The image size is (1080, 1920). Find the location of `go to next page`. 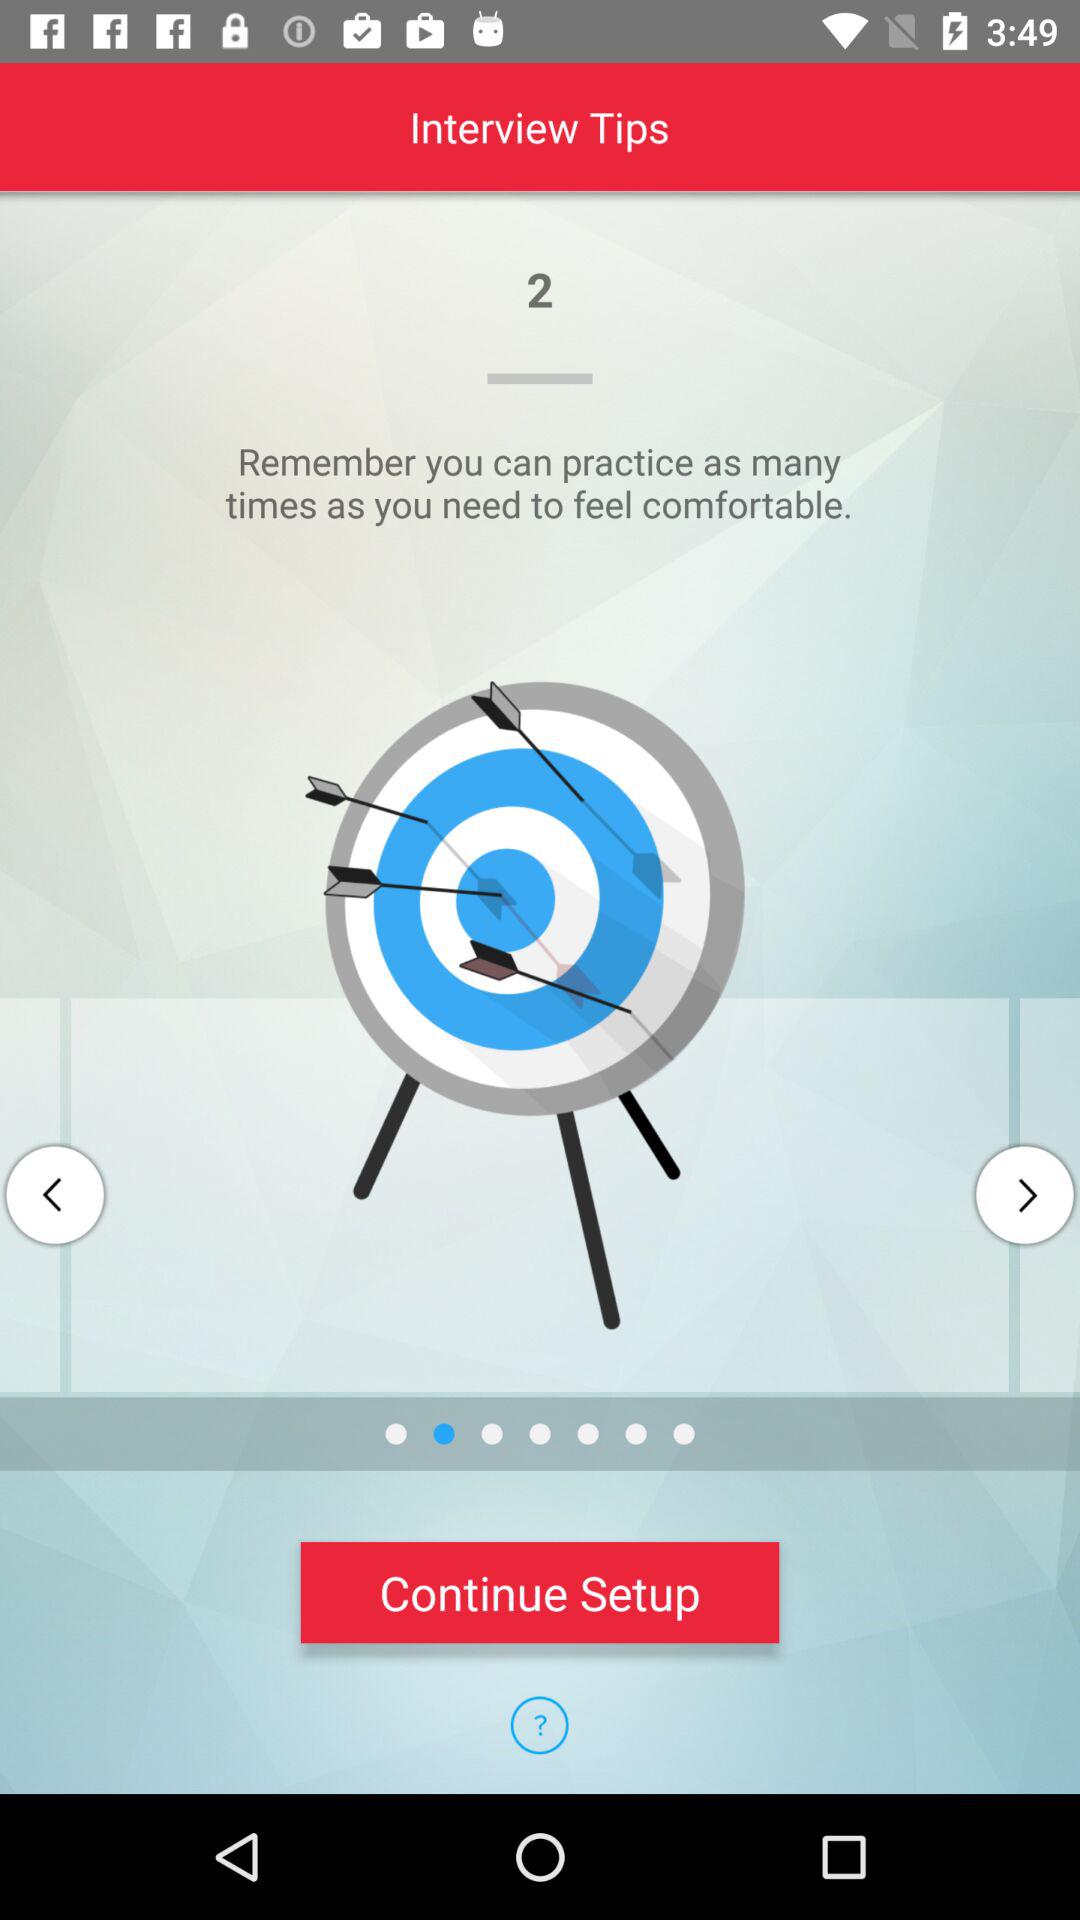

go to next page is located at coordinates (1024, 1195).